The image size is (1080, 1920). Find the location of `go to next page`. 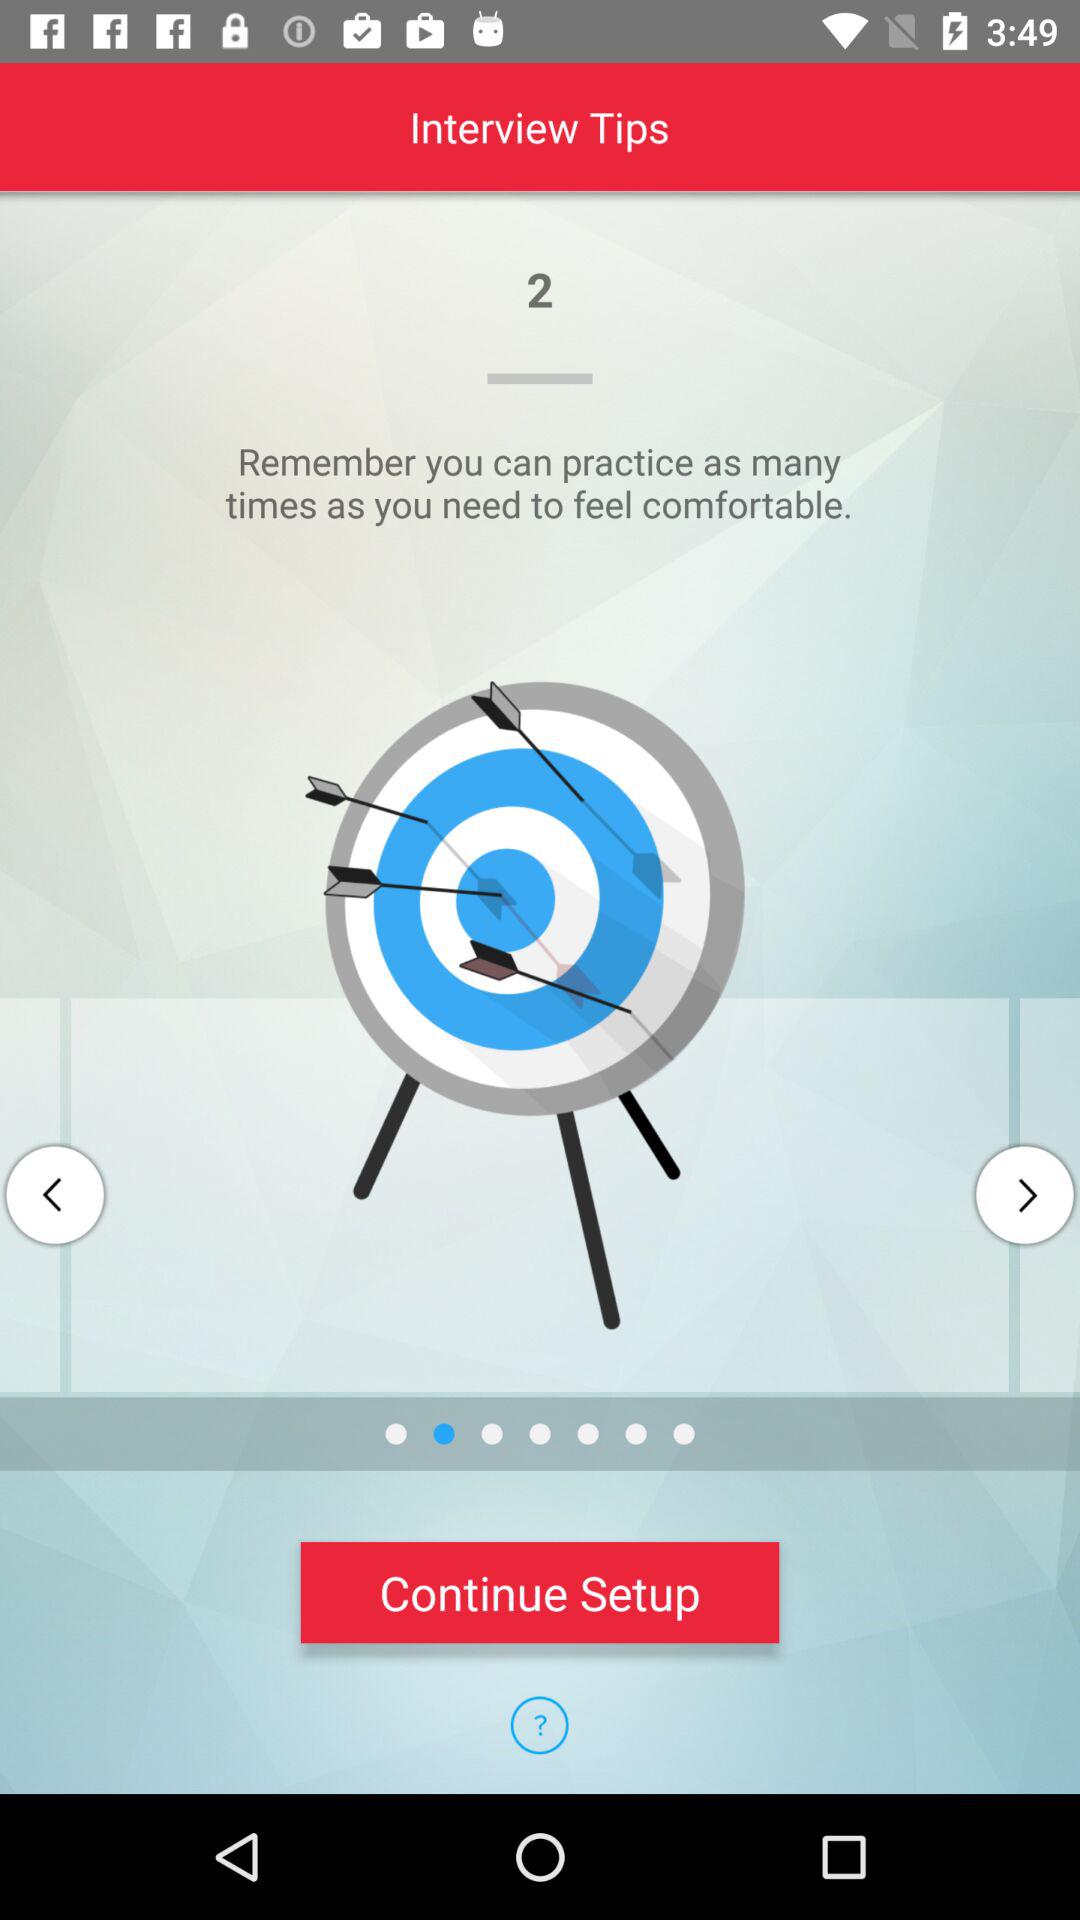

go to next page is located at coordinates (1024, 1195).